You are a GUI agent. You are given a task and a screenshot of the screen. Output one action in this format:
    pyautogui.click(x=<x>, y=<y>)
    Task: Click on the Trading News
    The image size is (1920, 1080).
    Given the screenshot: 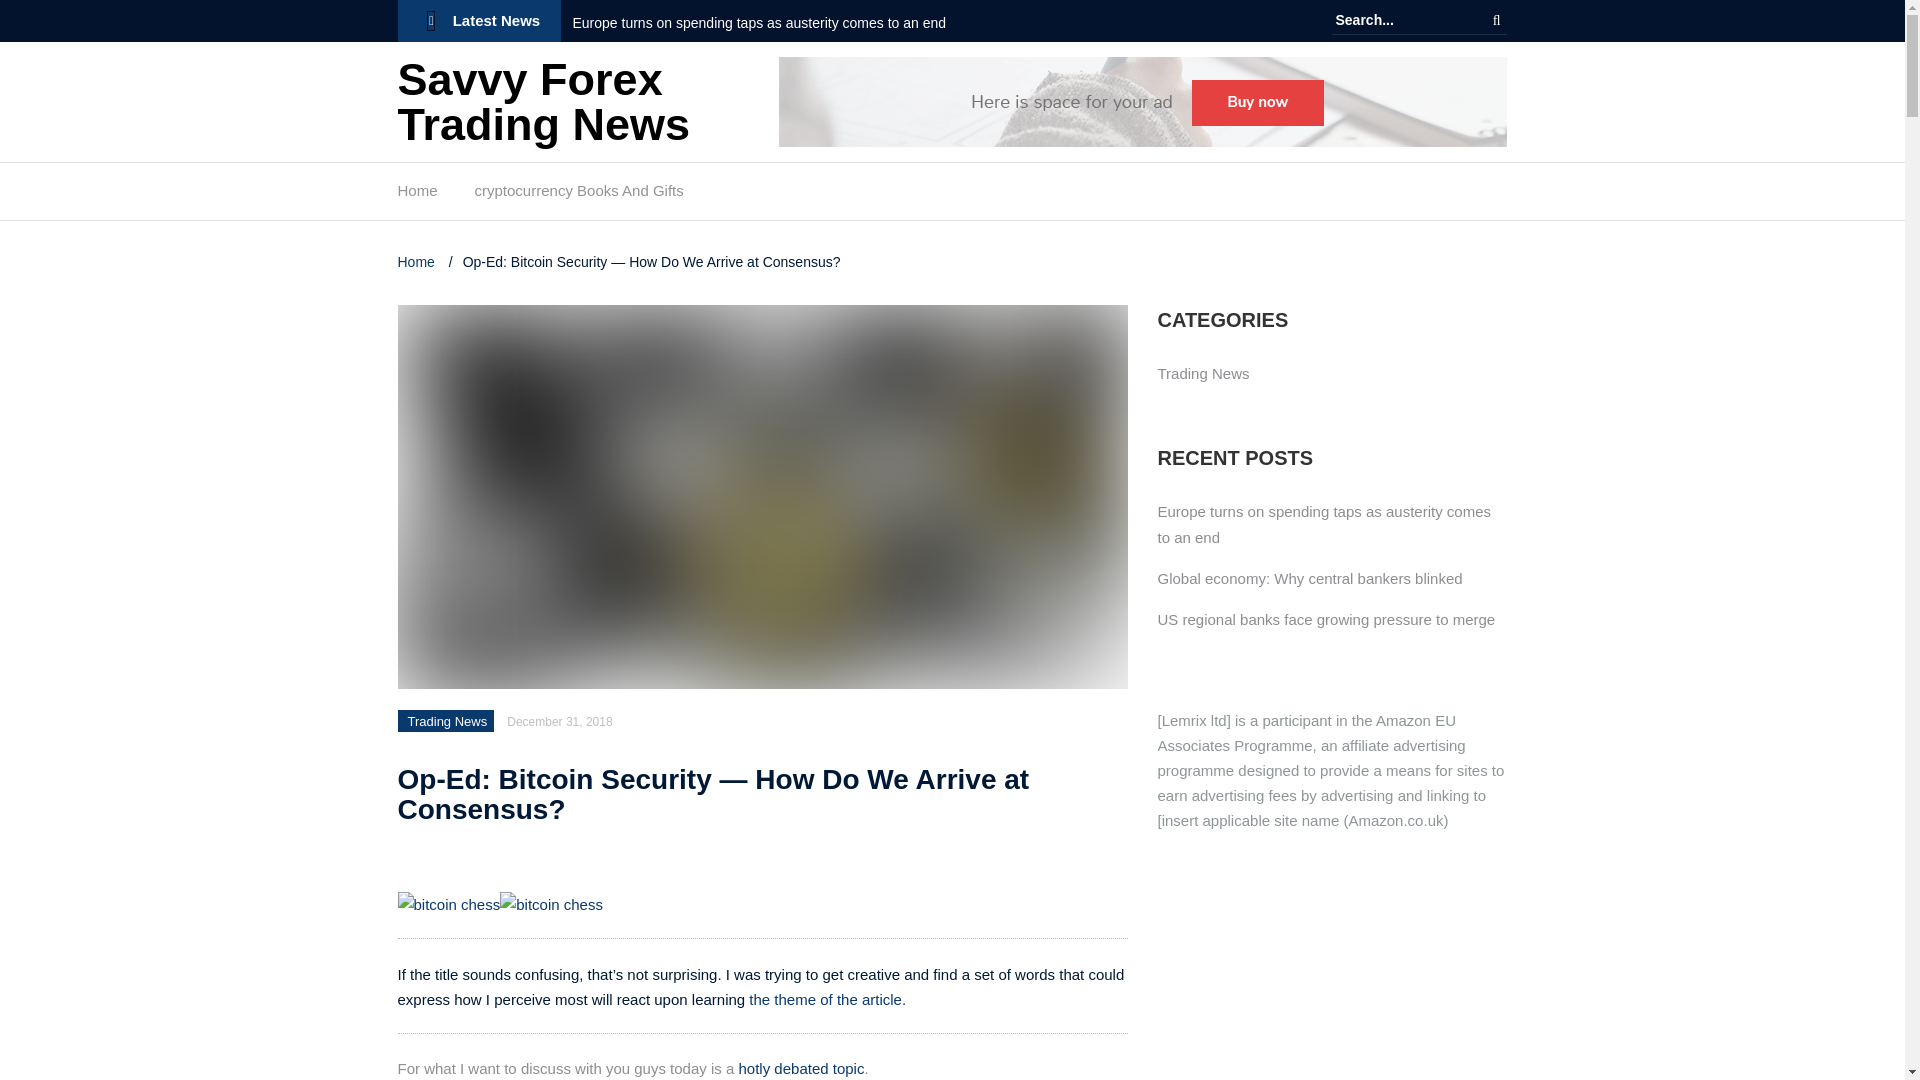 What is the action you would take?
    pyautogui.click(x=447, y=721)
    